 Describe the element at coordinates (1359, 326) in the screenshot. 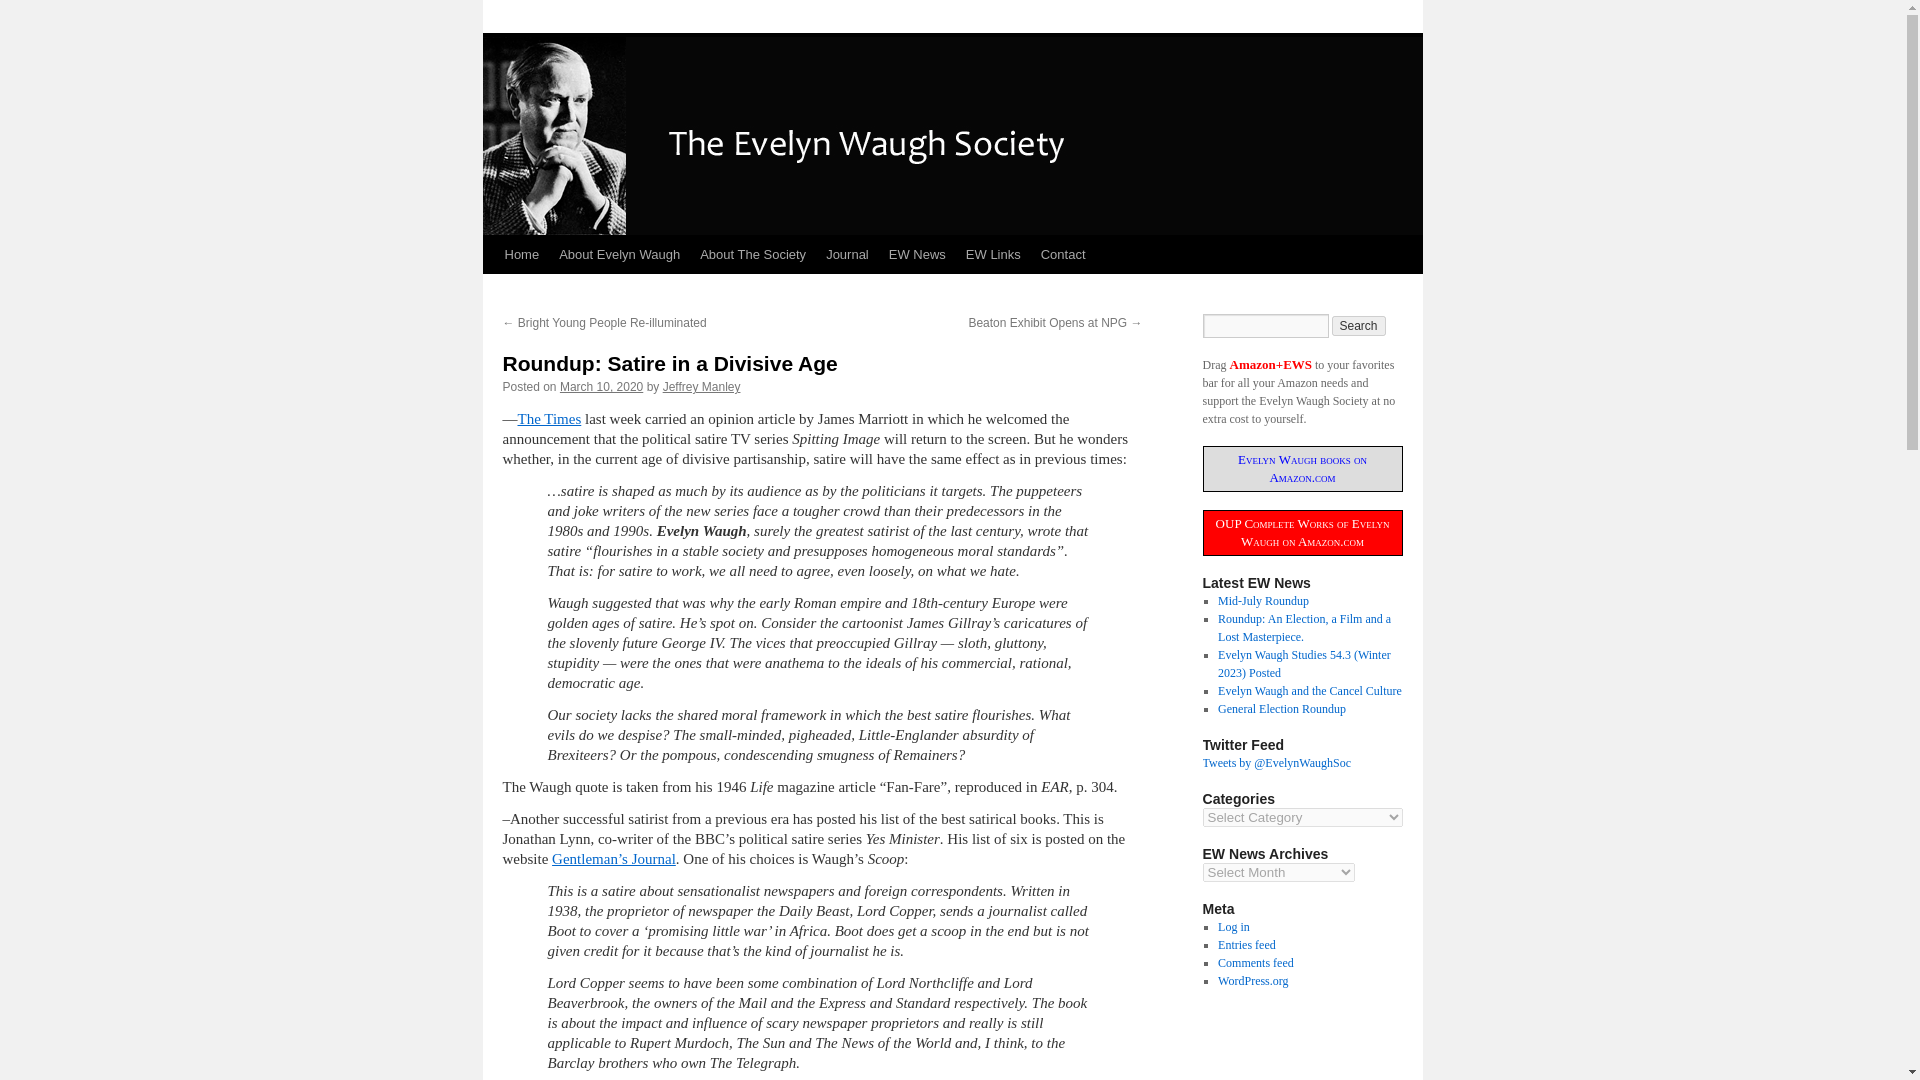

I see `Search` at that location.